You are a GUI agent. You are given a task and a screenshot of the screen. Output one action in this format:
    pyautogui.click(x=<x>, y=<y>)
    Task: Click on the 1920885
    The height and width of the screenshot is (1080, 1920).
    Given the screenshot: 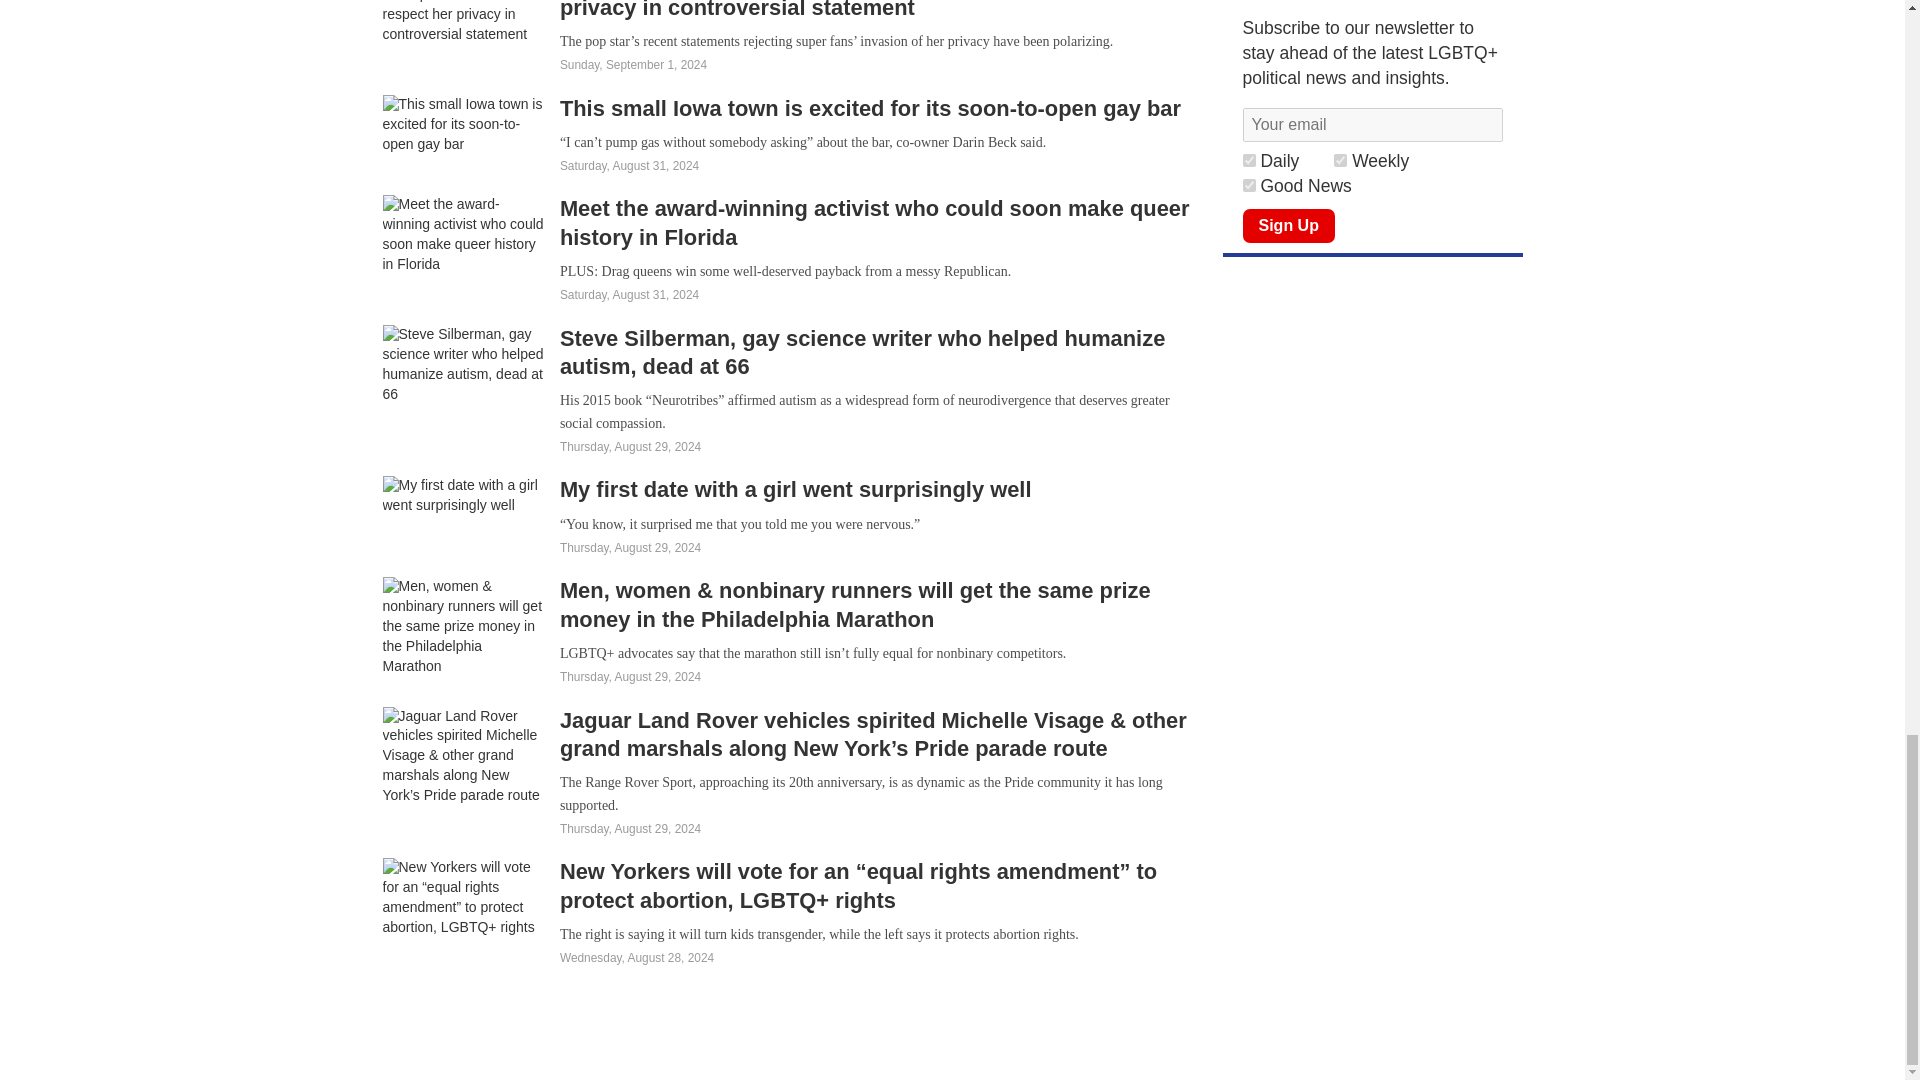 What is the action you would take?
    pyautogui.click(x=1248, y=160)
    